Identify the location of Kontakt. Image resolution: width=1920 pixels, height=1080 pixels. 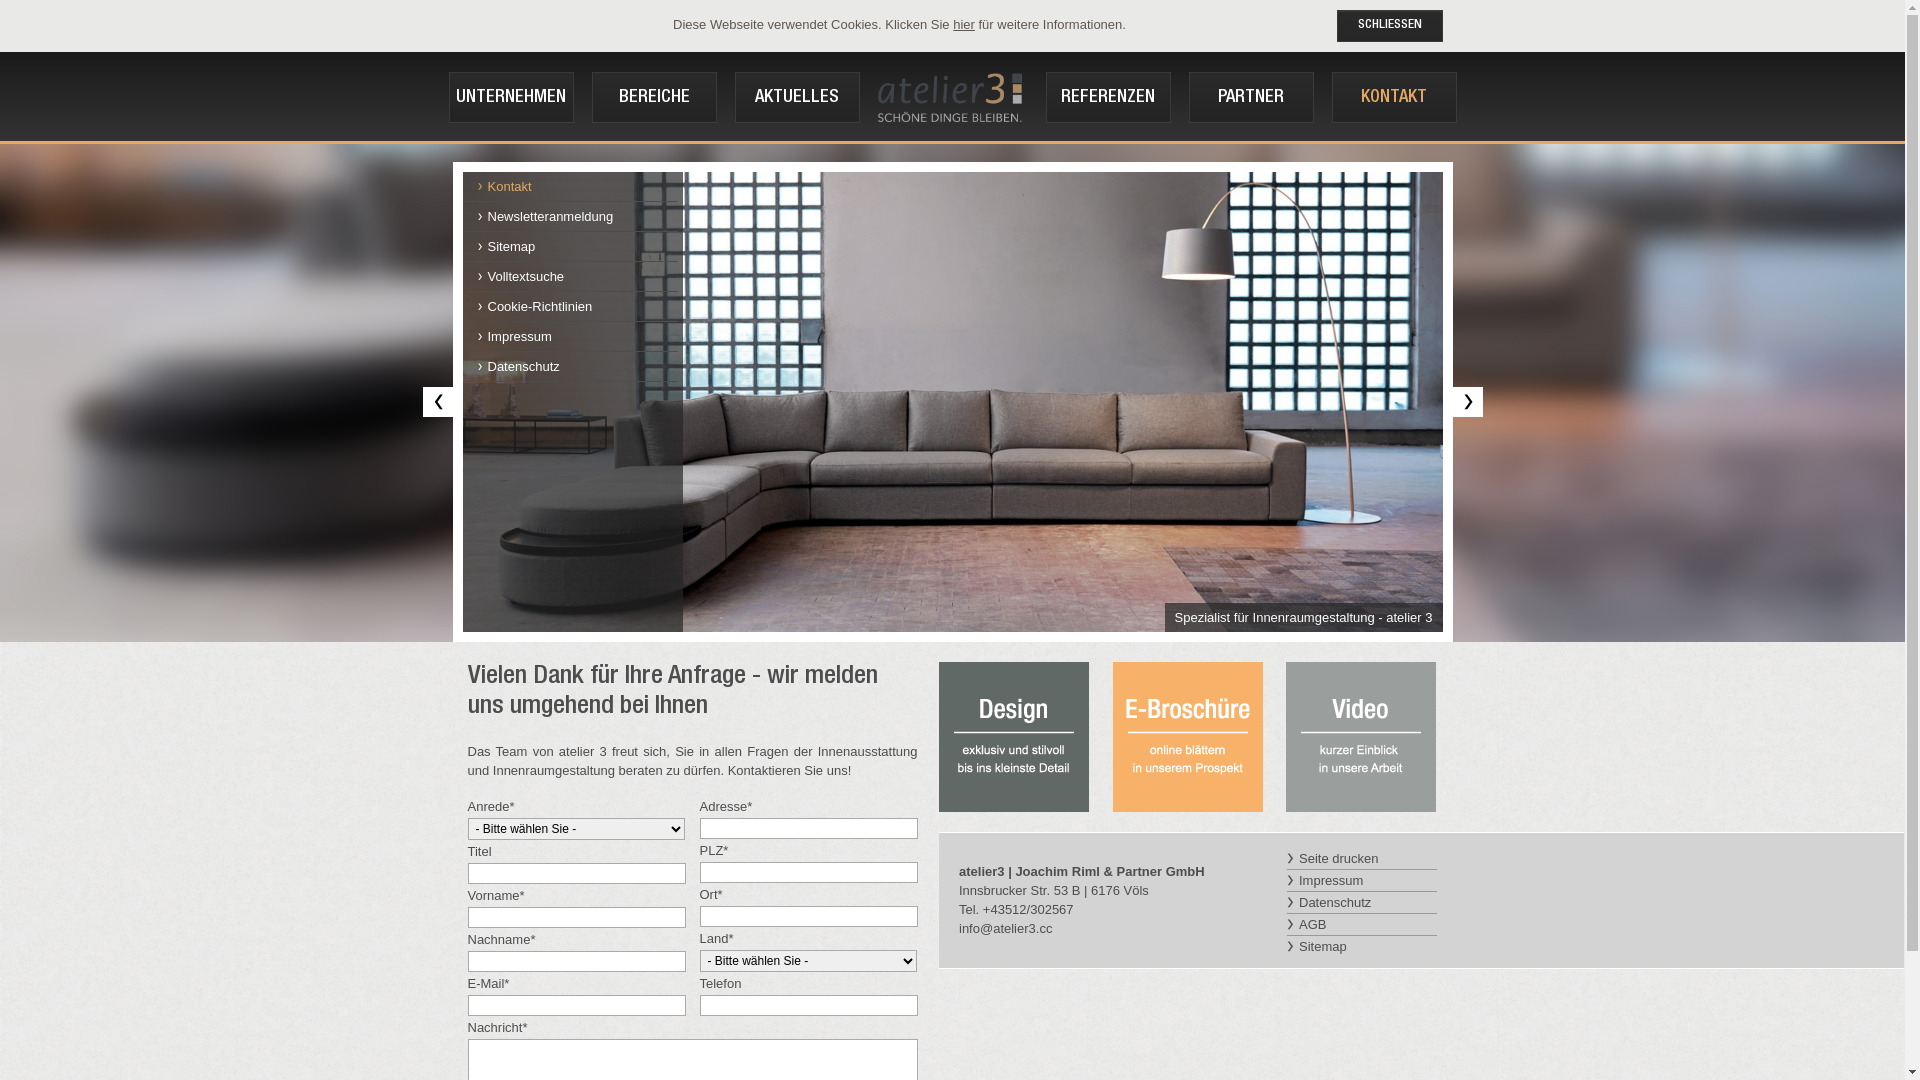
(578, 186).